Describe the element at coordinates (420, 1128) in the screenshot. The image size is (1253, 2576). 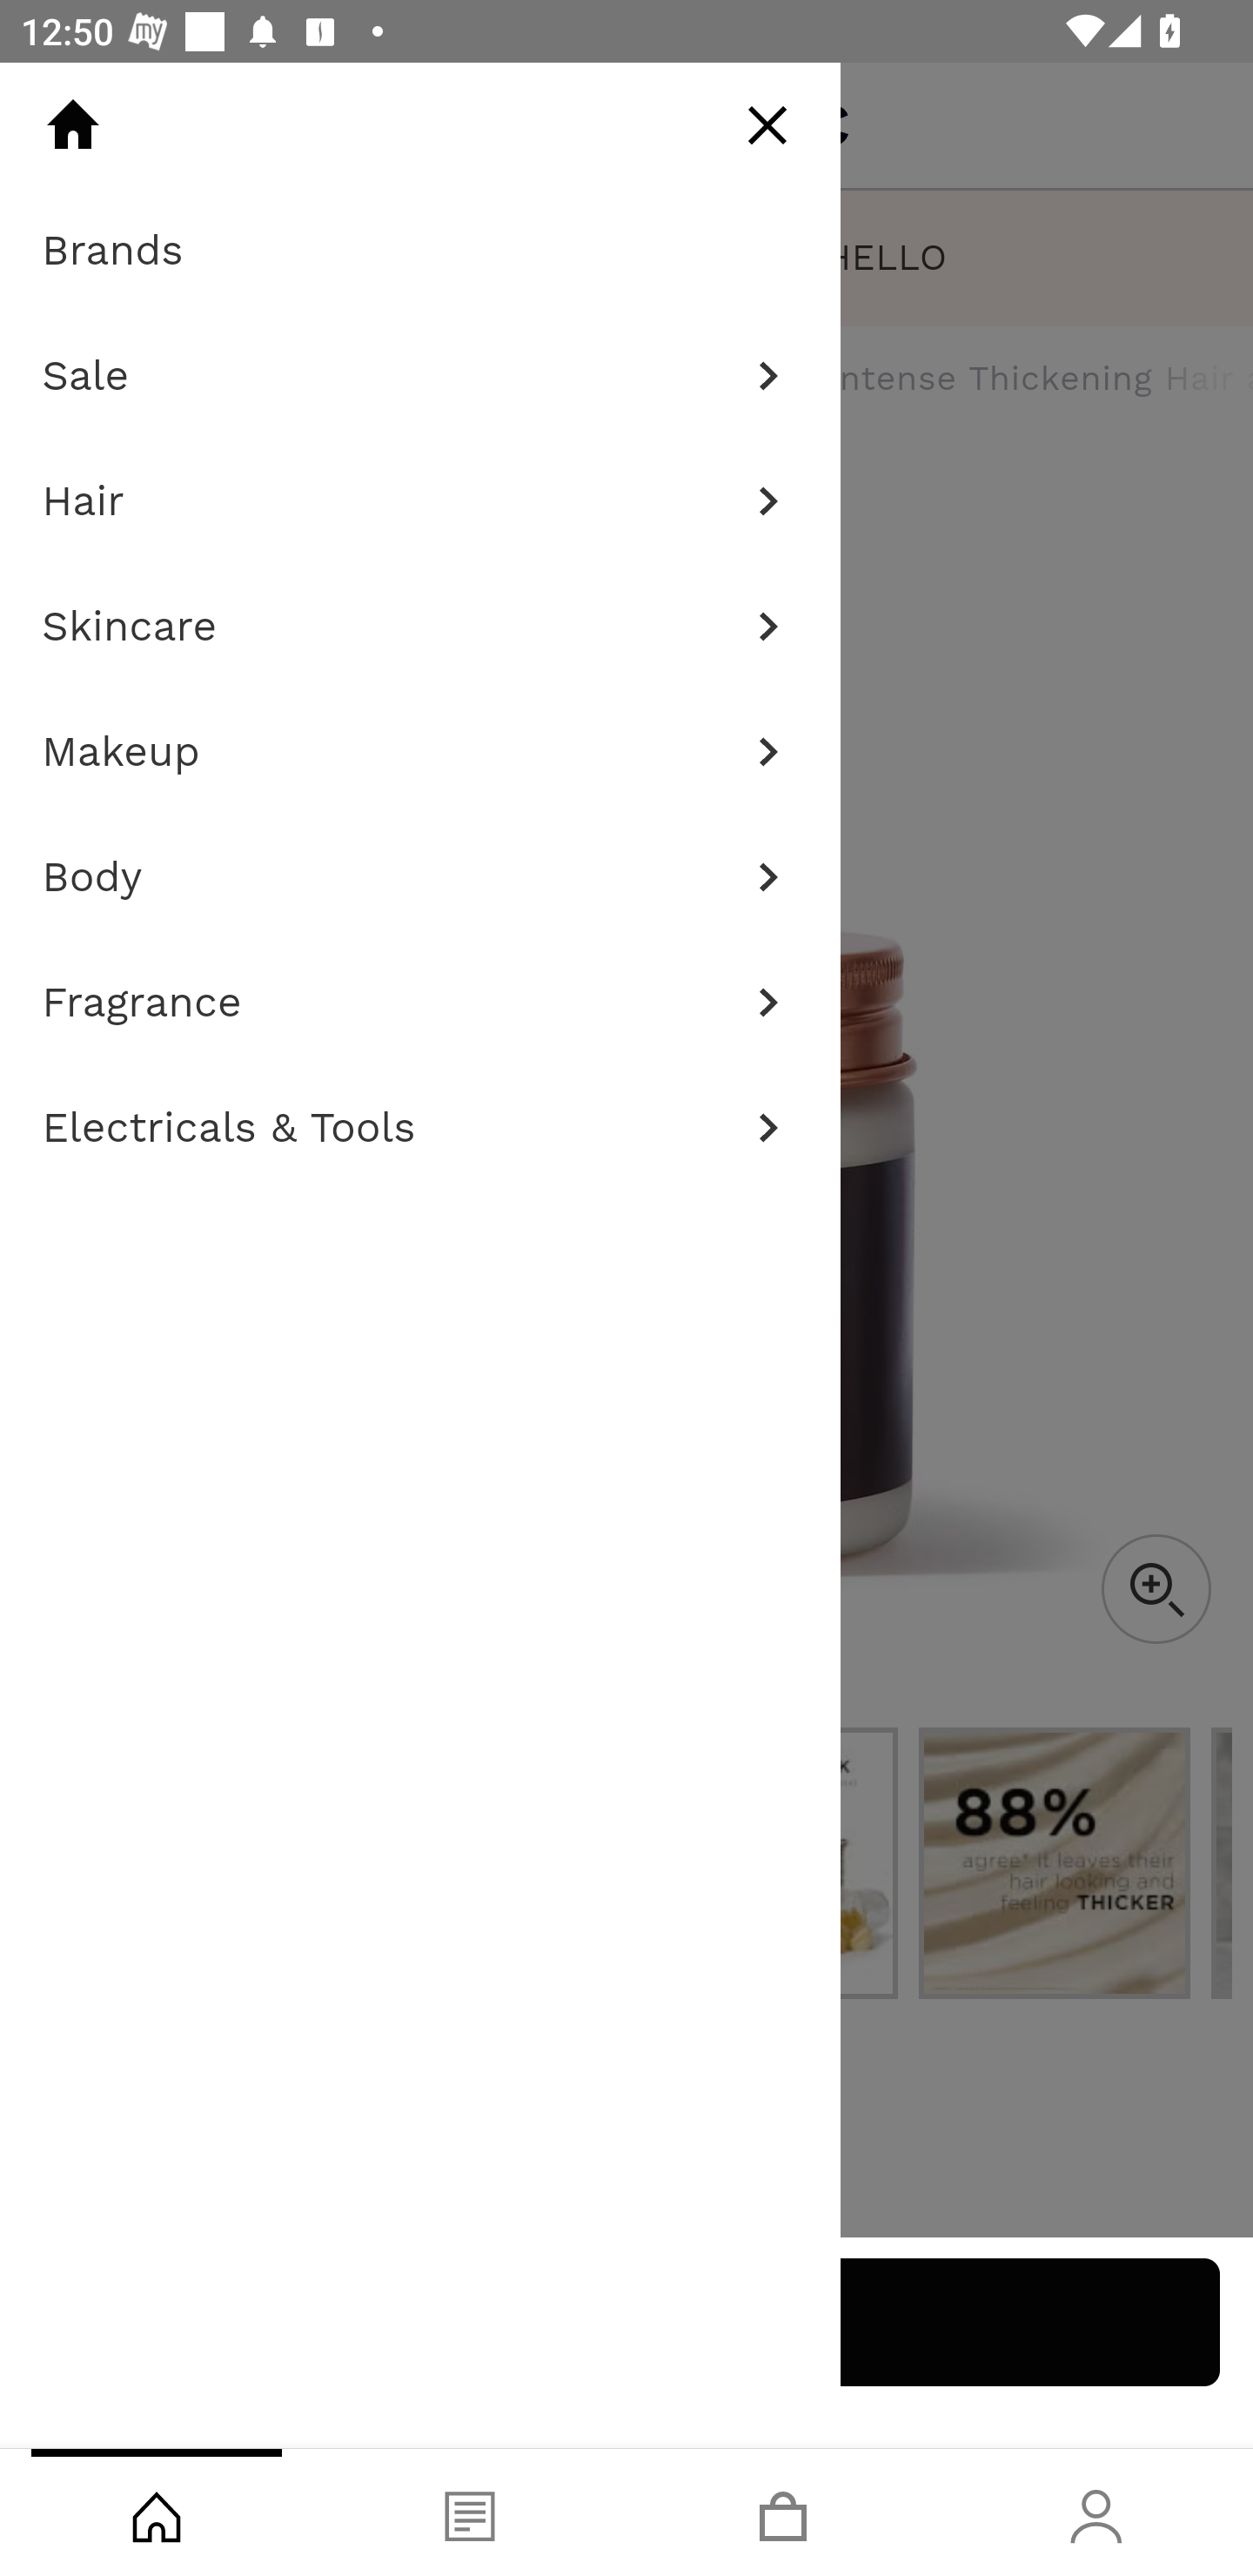
I see `Electricals & Tools` at that location.